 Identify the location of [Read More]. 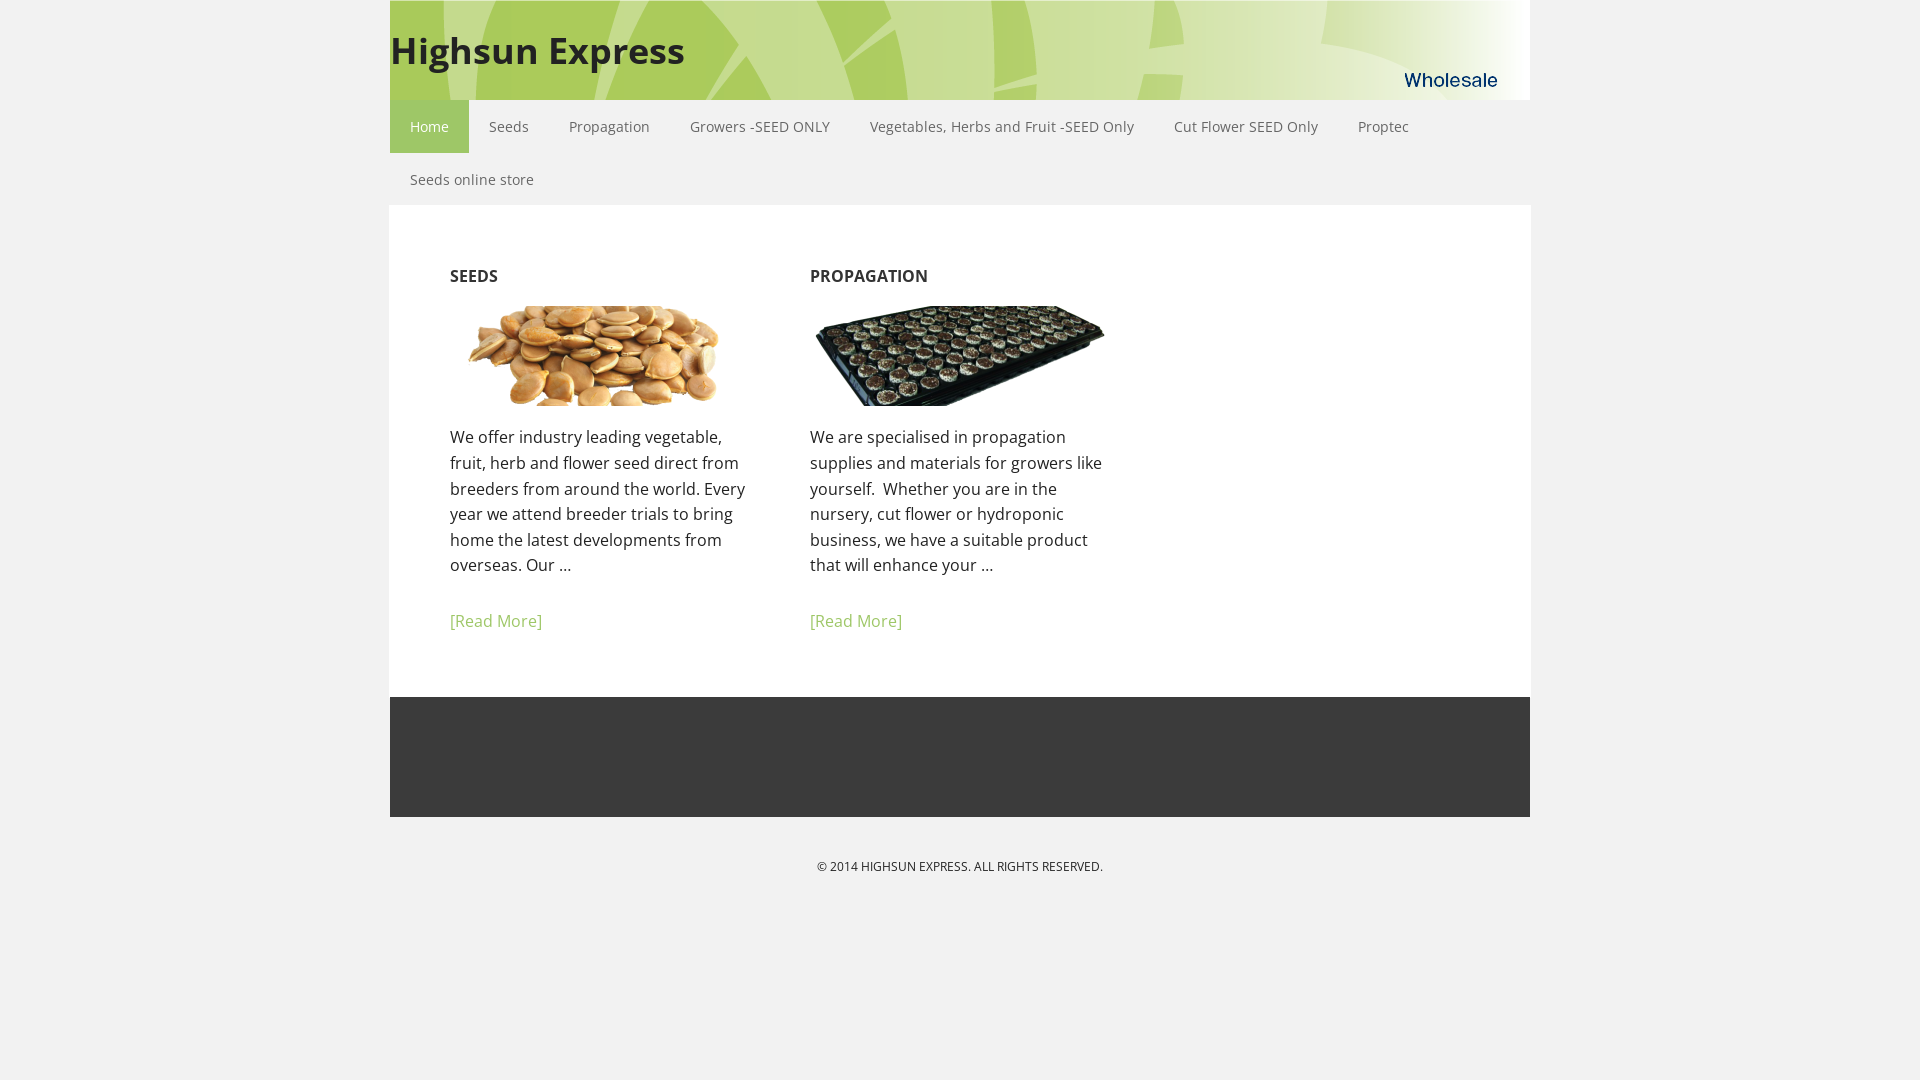
(600, 622).